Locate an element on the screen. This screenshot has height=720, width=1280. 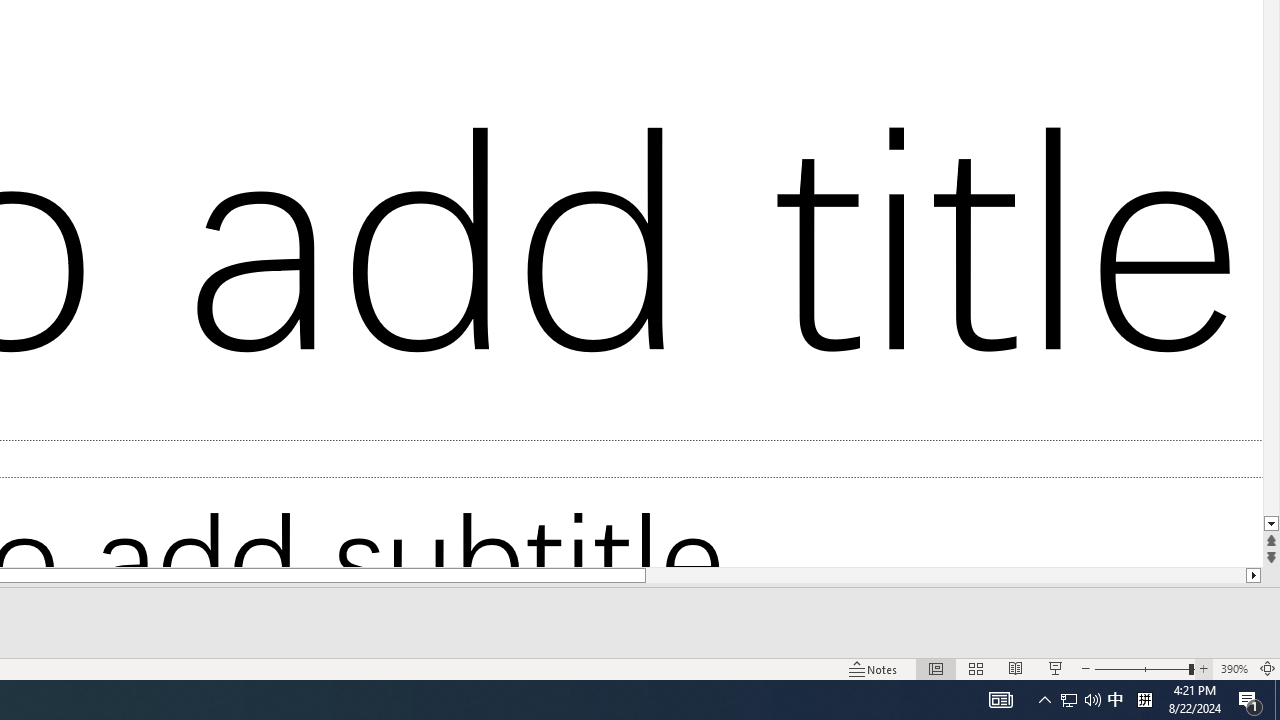
Notes  is located at coordinates (874, 668).